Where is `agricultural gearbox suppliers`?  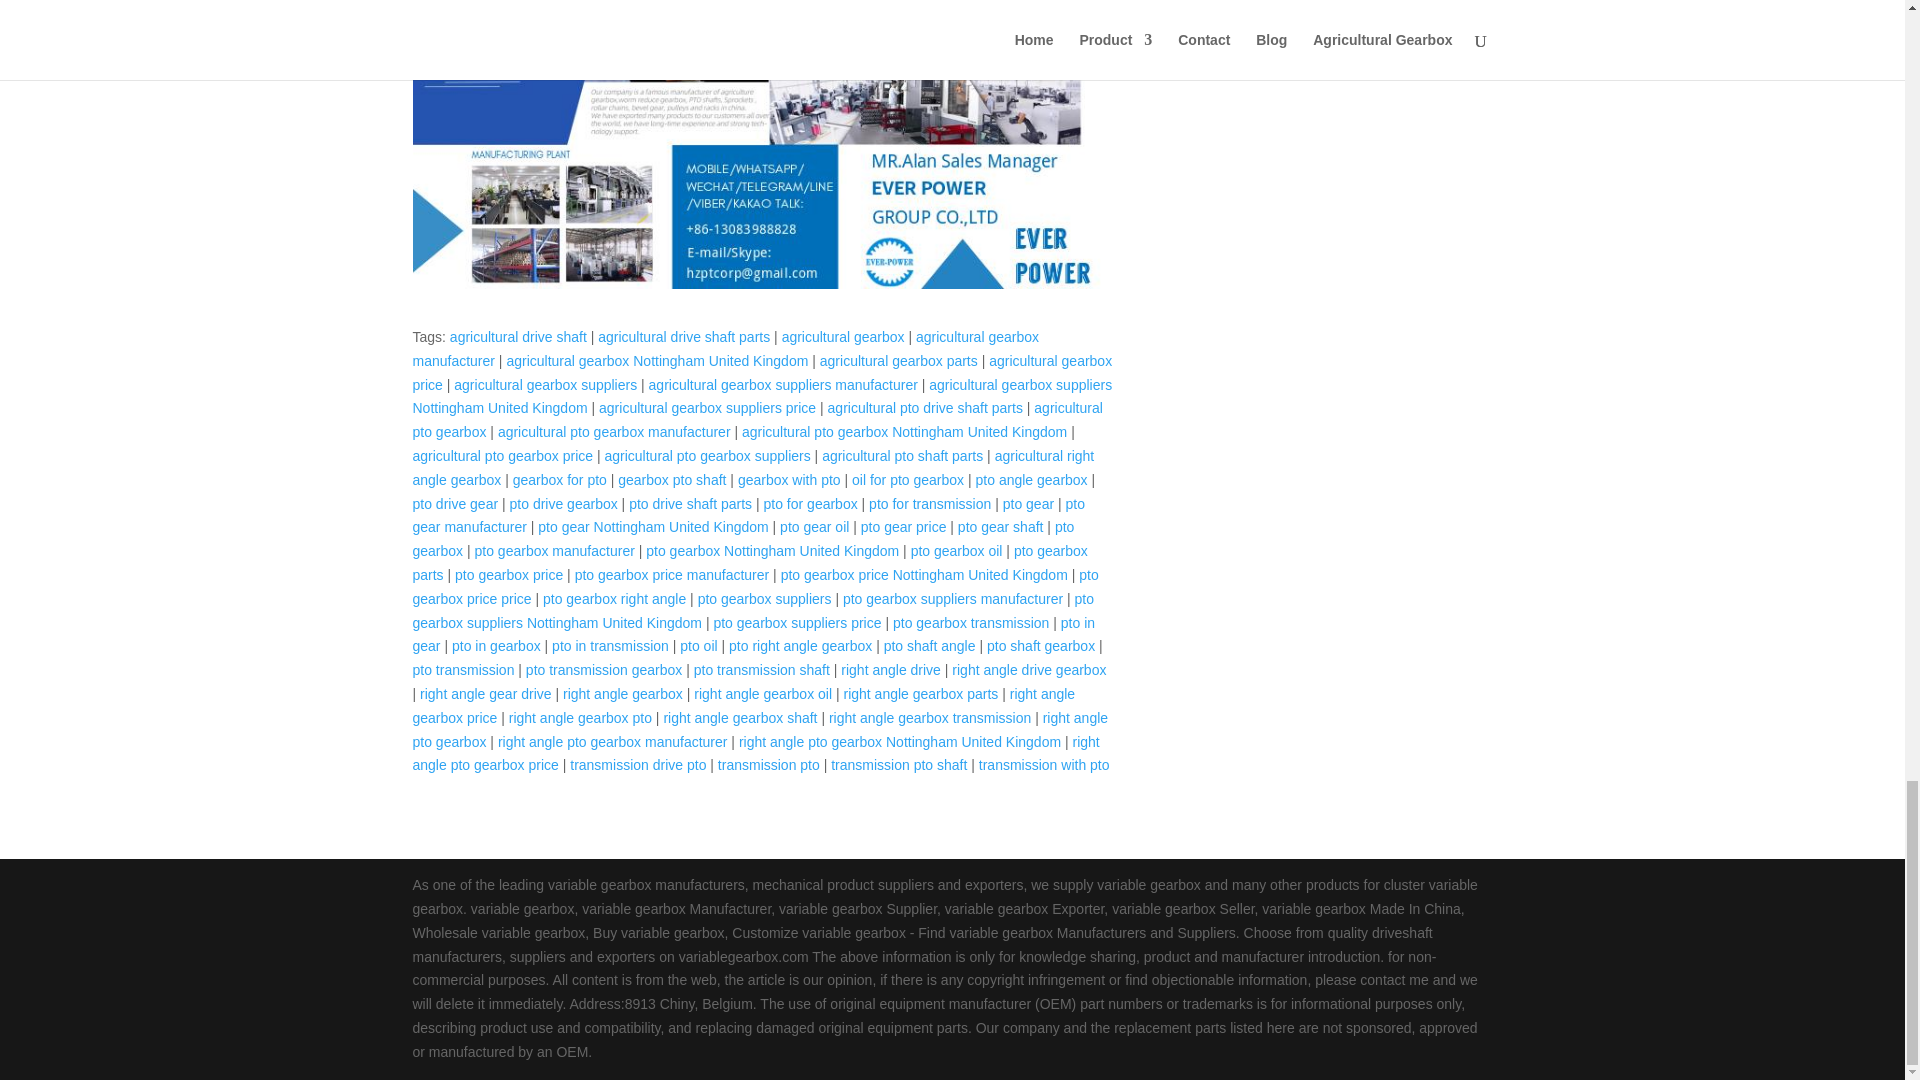 agricultural gearbox suppliers is located at coordinates (545, 384).